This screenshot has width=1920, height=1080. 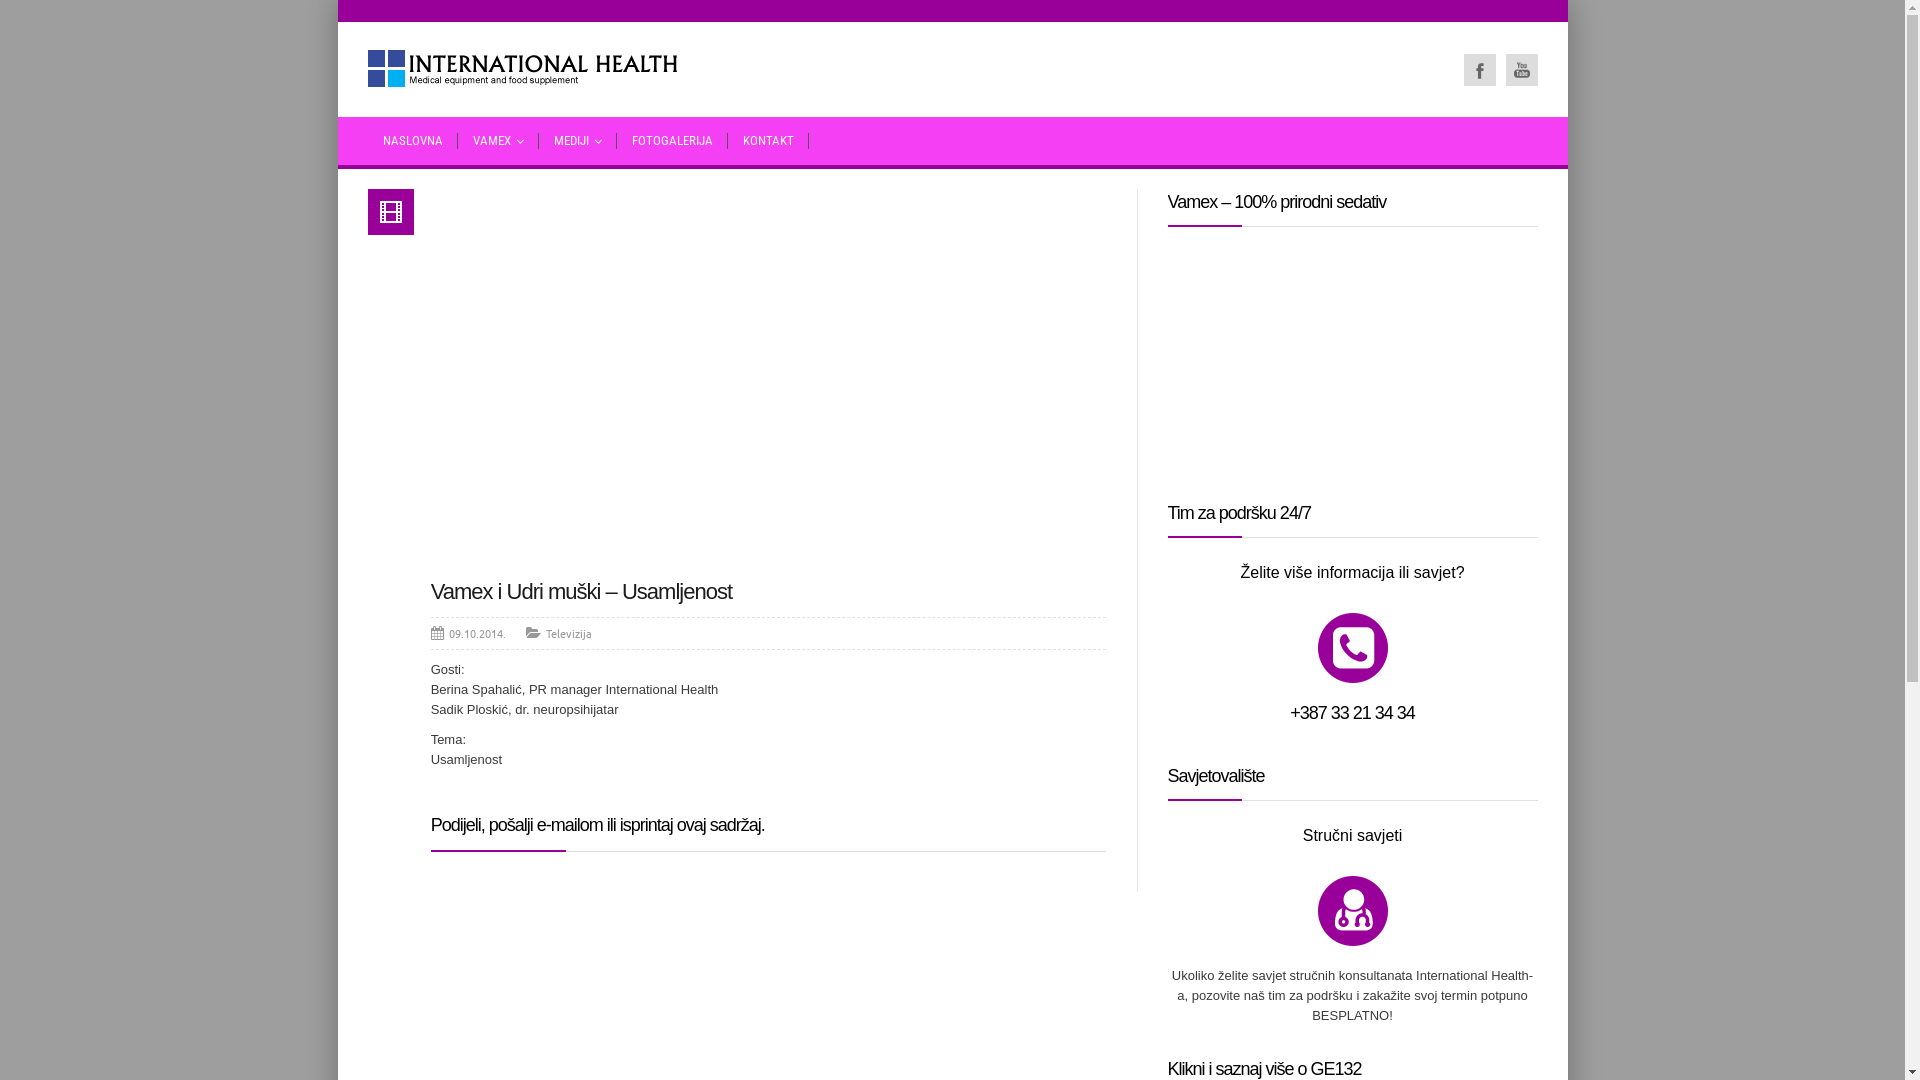 What do you see at coordinates (577, 141) in the screenshot?
I see `MEDIJI` at bounding box center [577, 141].